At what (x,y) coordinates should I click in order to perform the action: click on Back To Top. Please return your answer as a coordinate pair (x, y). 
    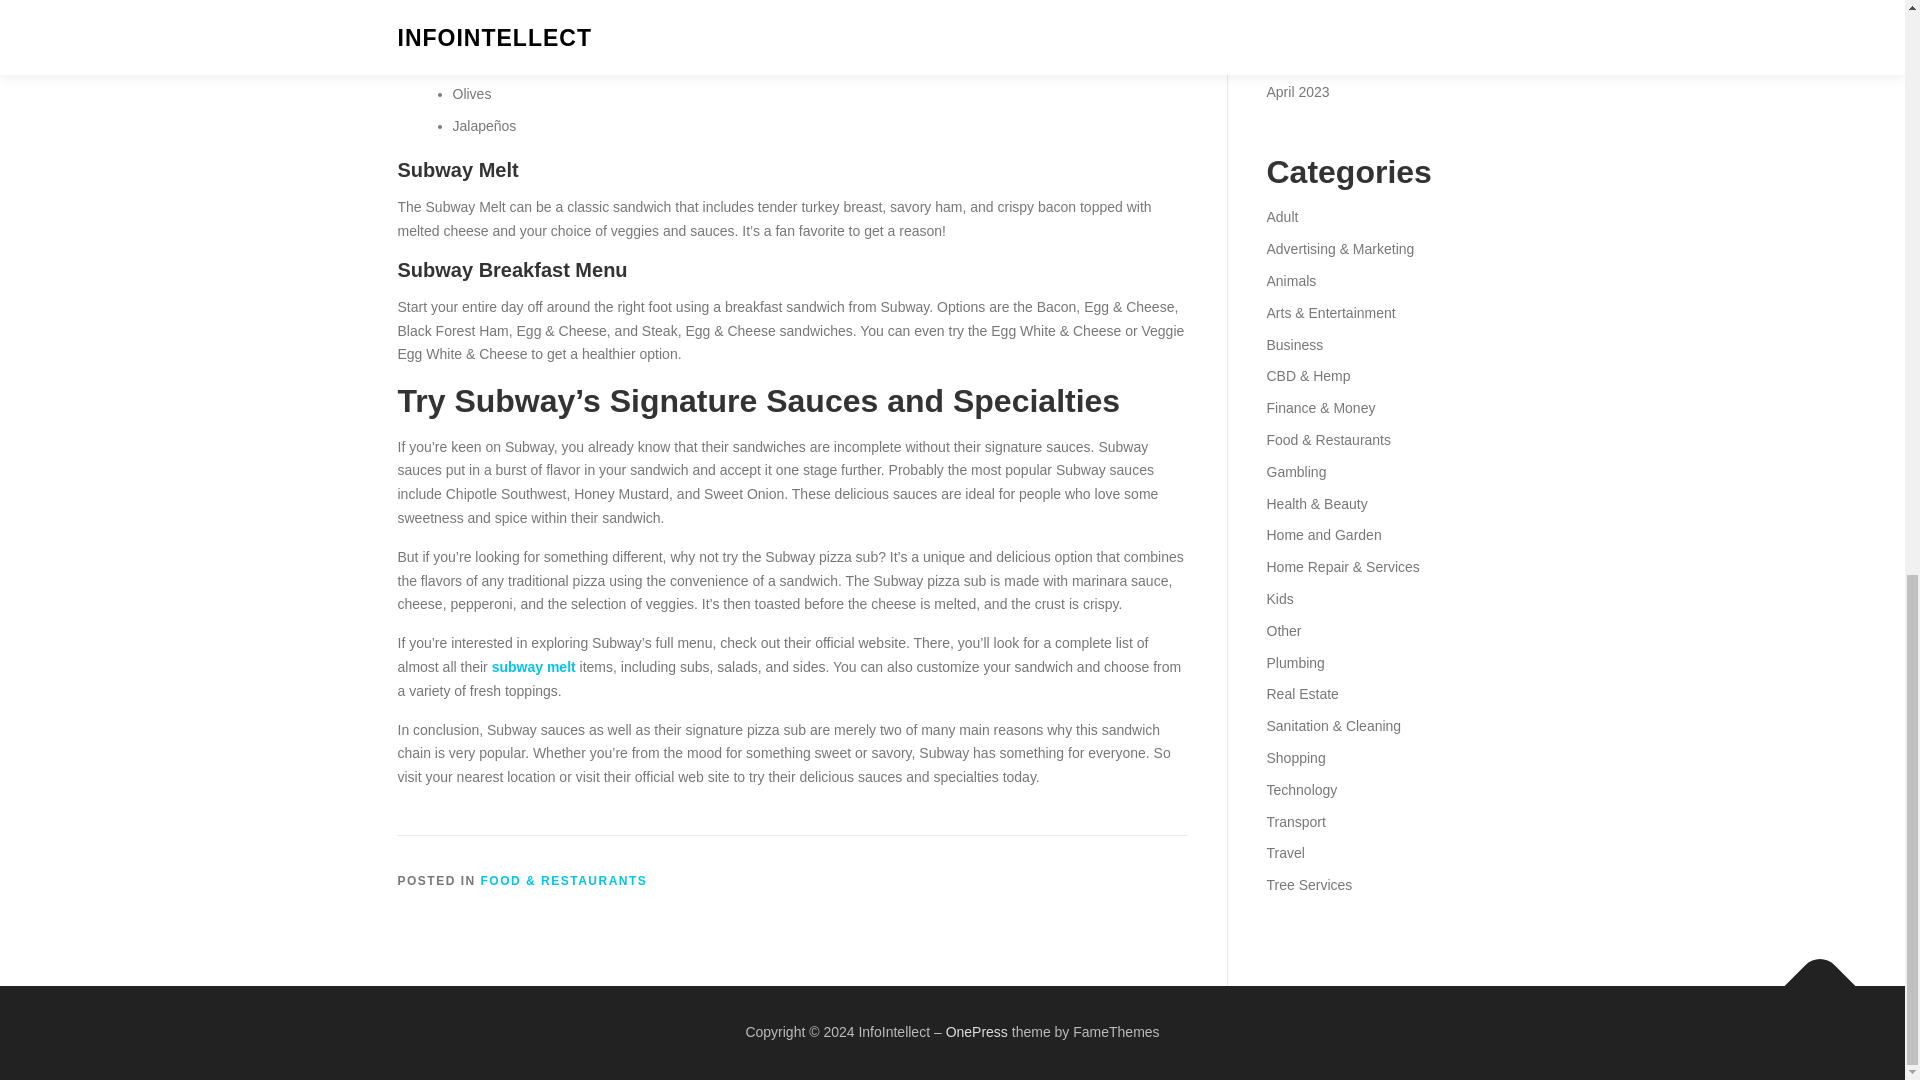
    Looking at the image, I should click on (1810, 976).